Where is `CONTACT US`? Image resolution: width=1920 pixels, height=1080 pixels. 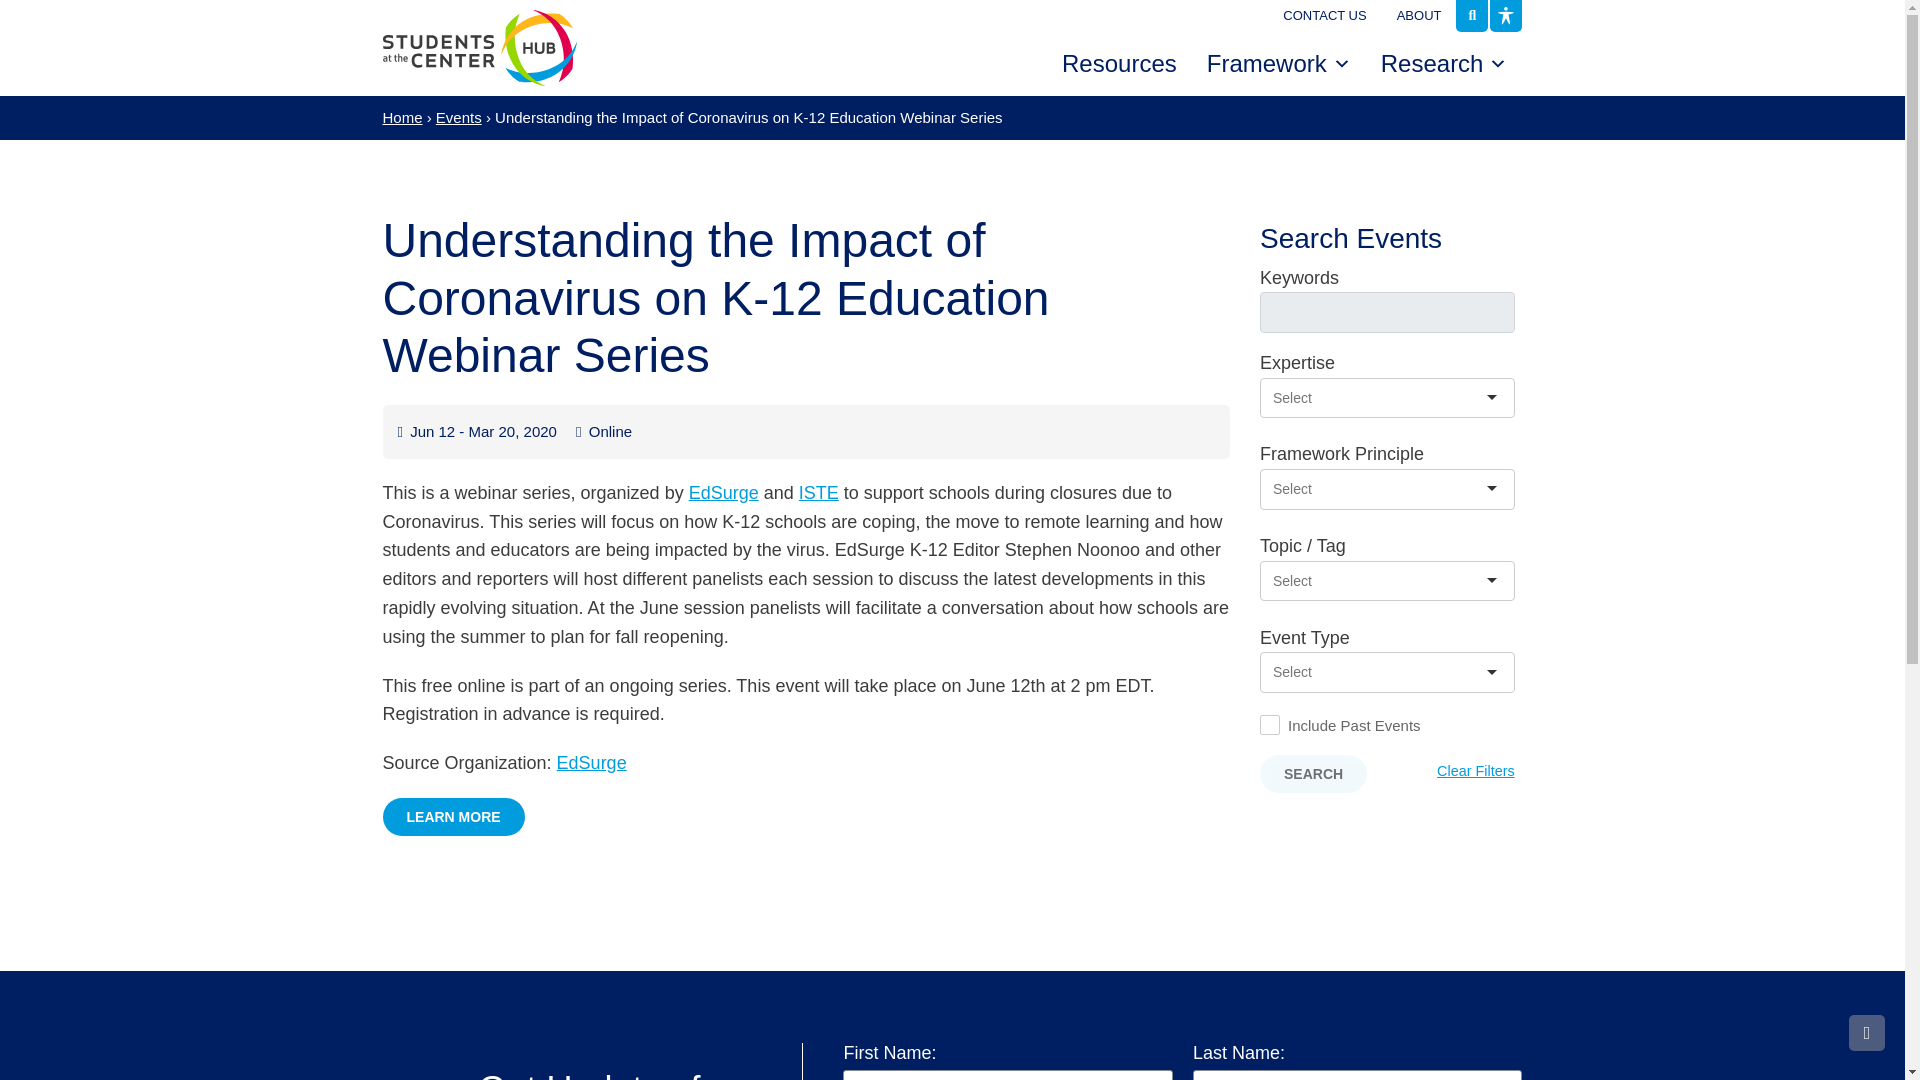 CONTACT US is located at coordinates (1324, 16).